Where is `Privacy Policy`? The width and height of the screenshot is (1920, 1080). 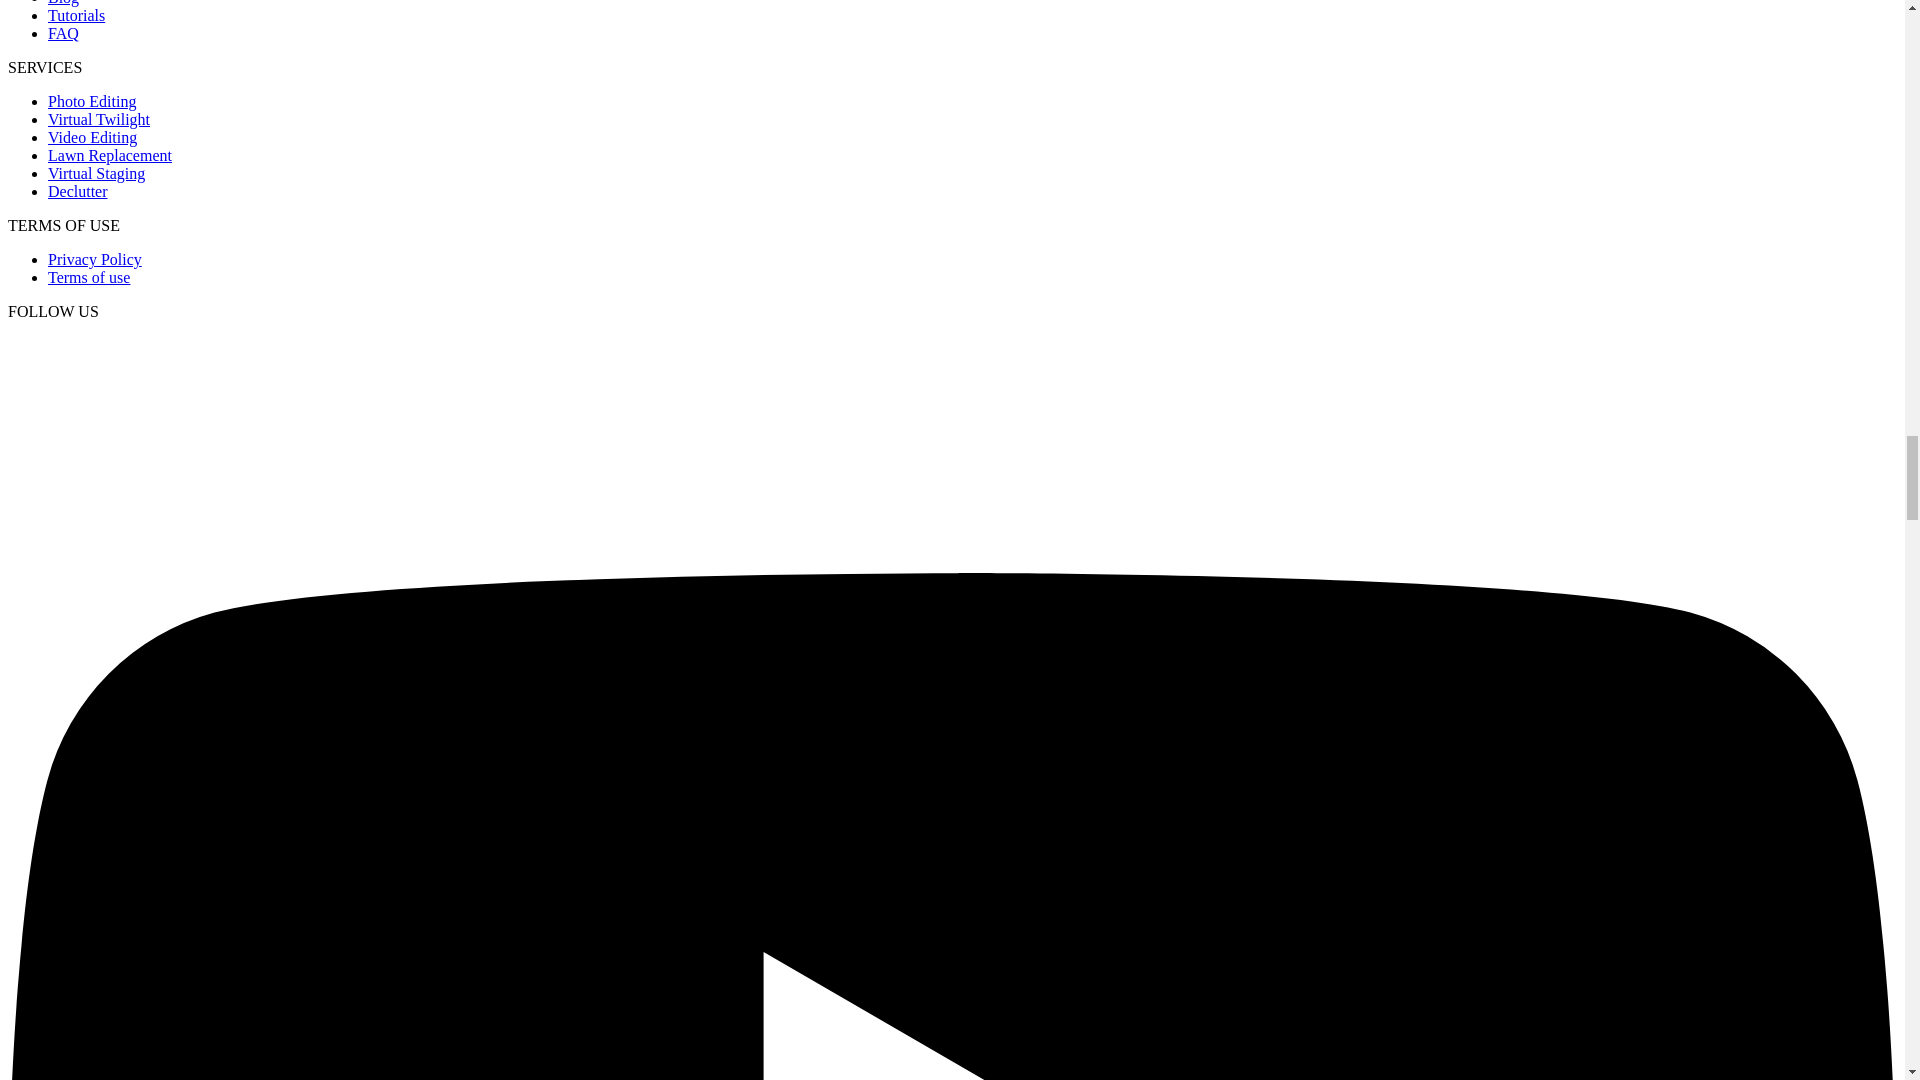
Privacy Policy is located at coordinates (95, 258).